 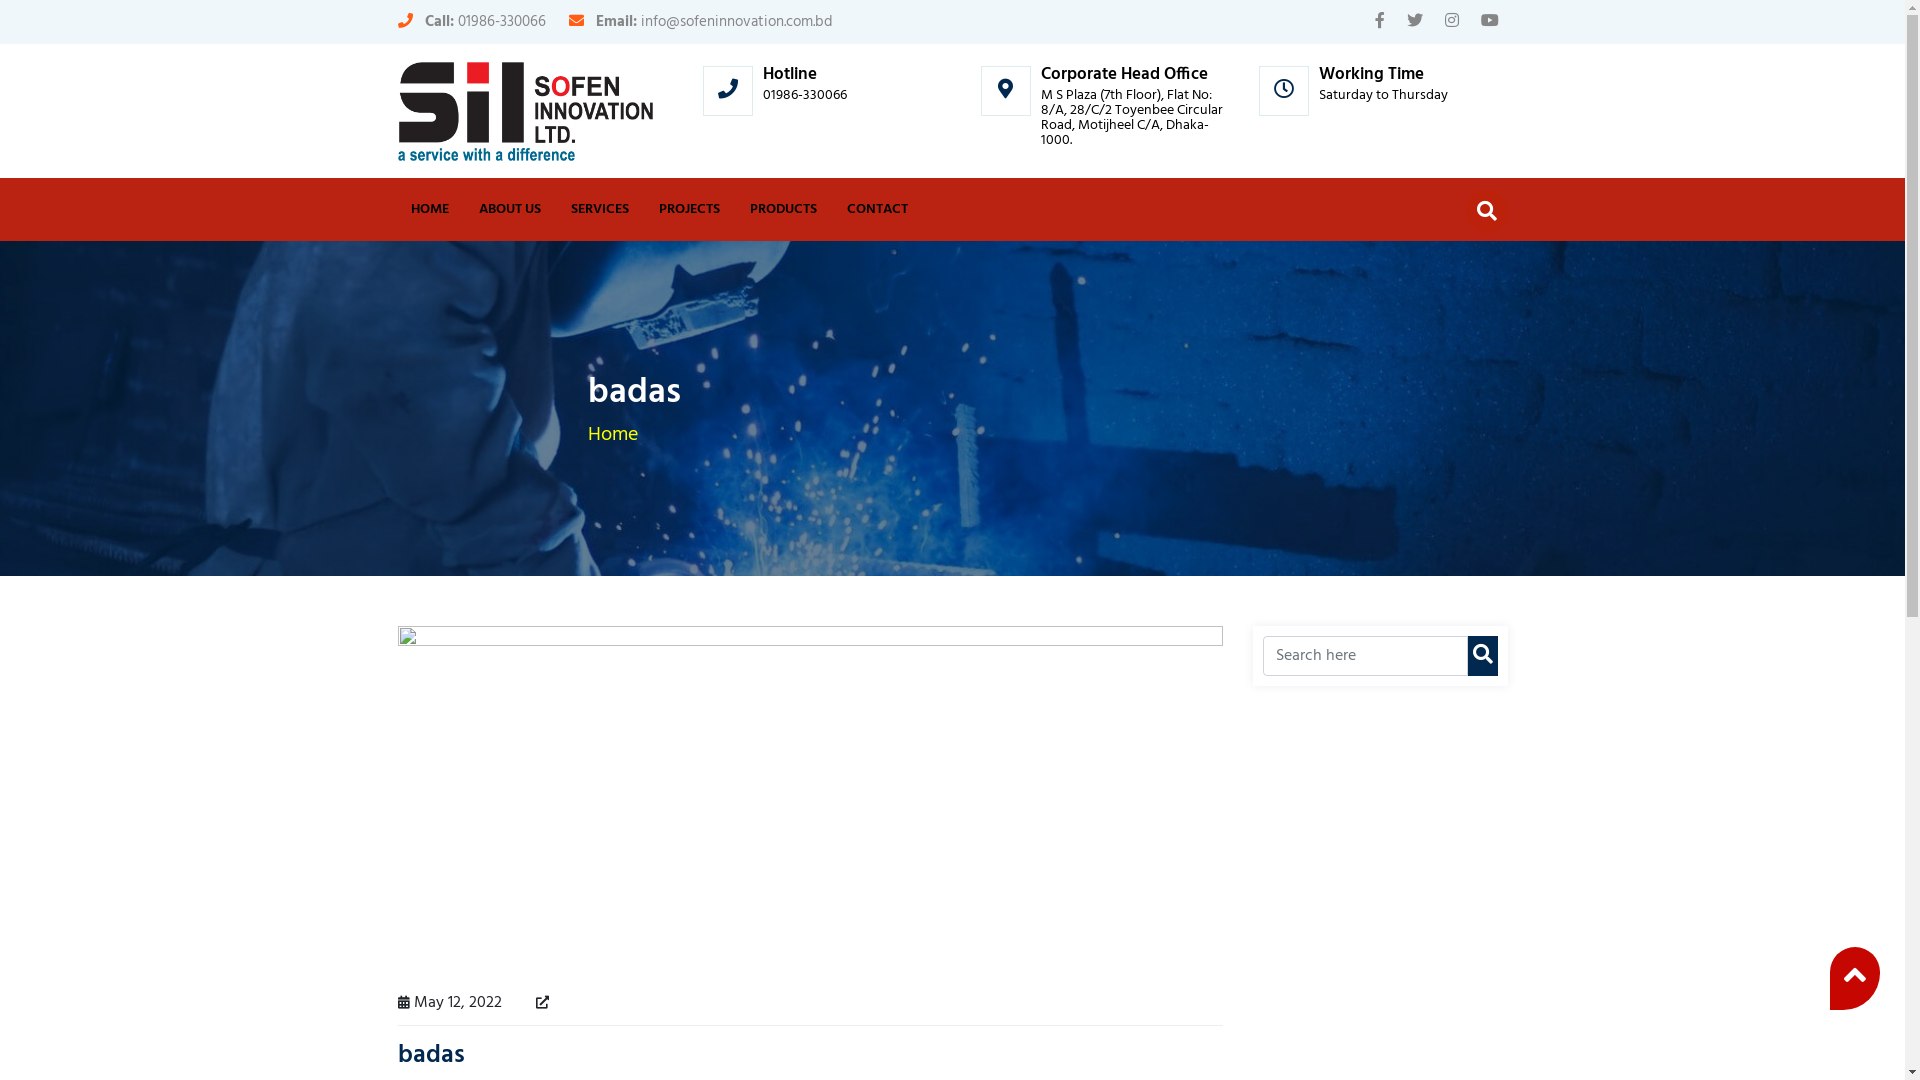 What do you see at coordinates (690, 210) in the screenshot?
I see `PROJECTS` at bounding box center [690, 210].